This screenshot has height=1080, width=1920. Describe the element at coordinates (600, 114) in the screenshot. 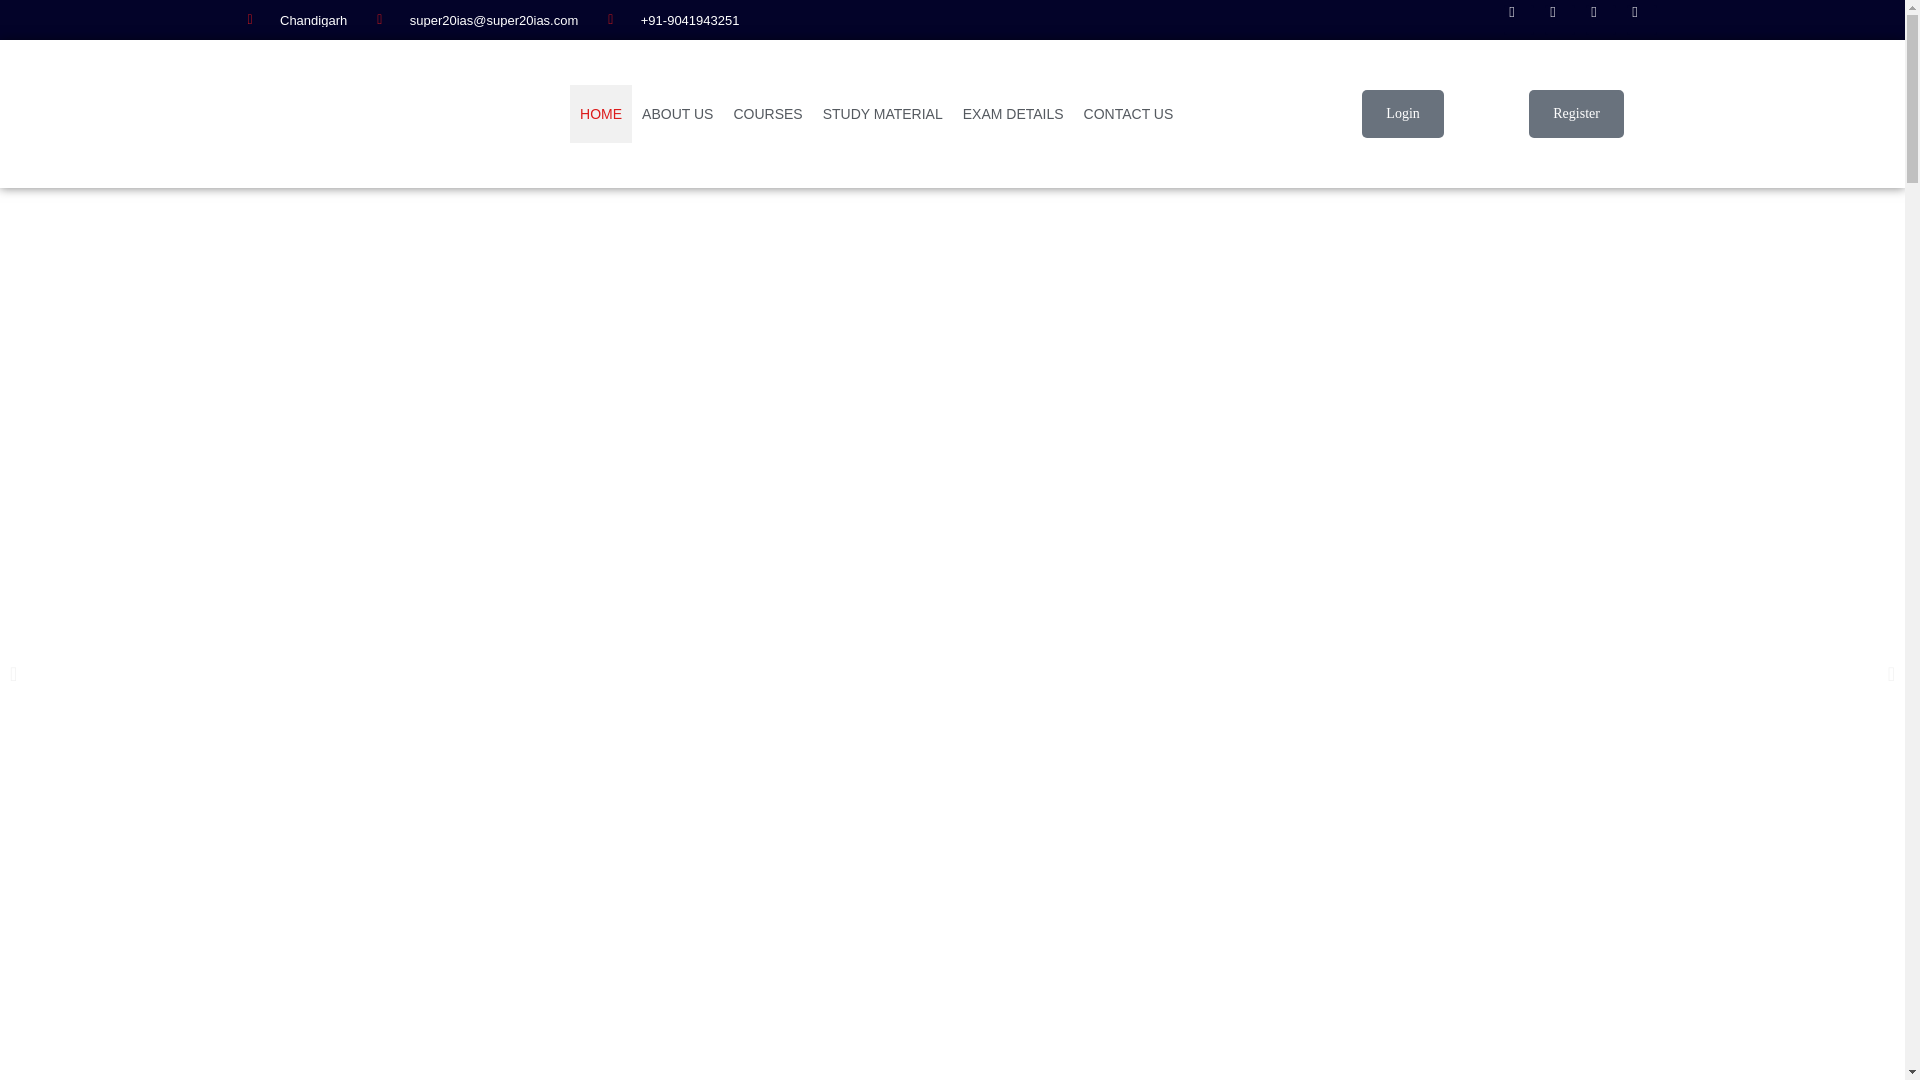

I see `HOME` at that location.